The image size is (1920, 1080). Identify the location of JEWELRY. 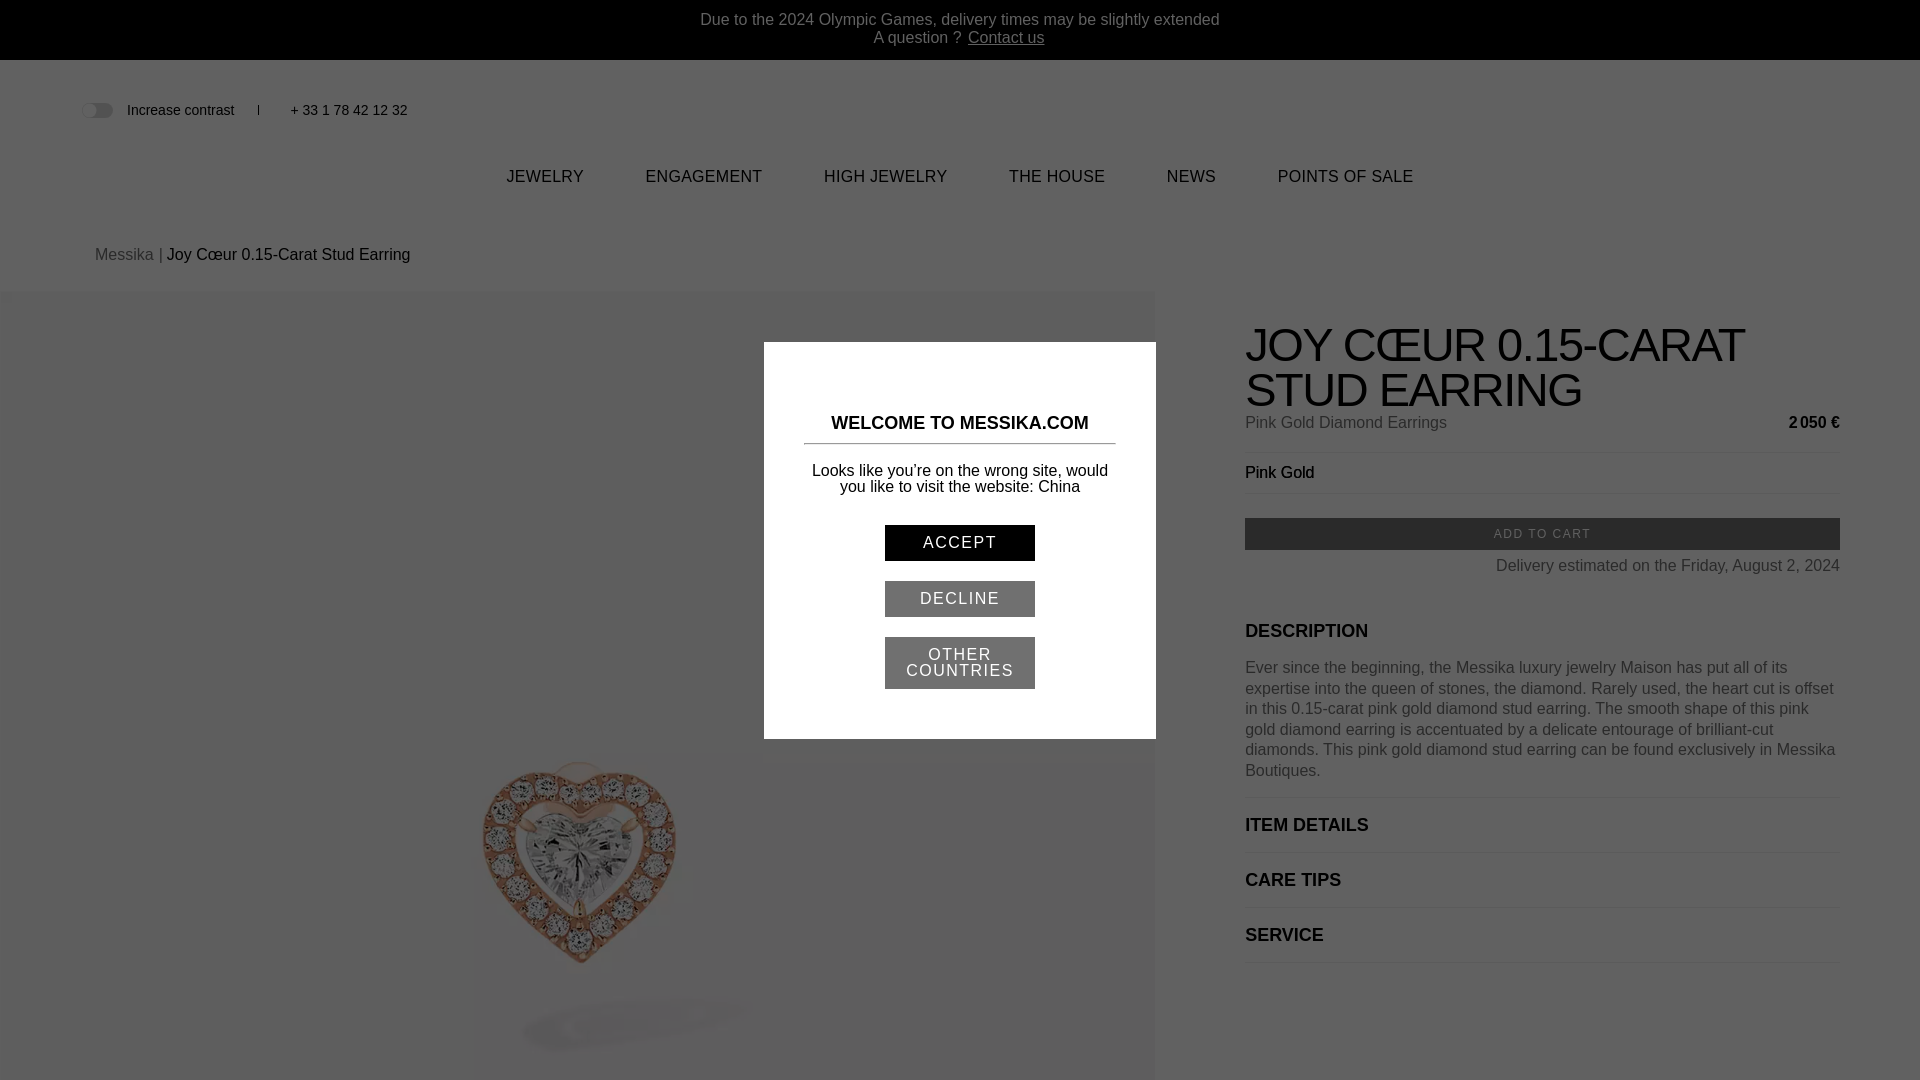
(544, 188).